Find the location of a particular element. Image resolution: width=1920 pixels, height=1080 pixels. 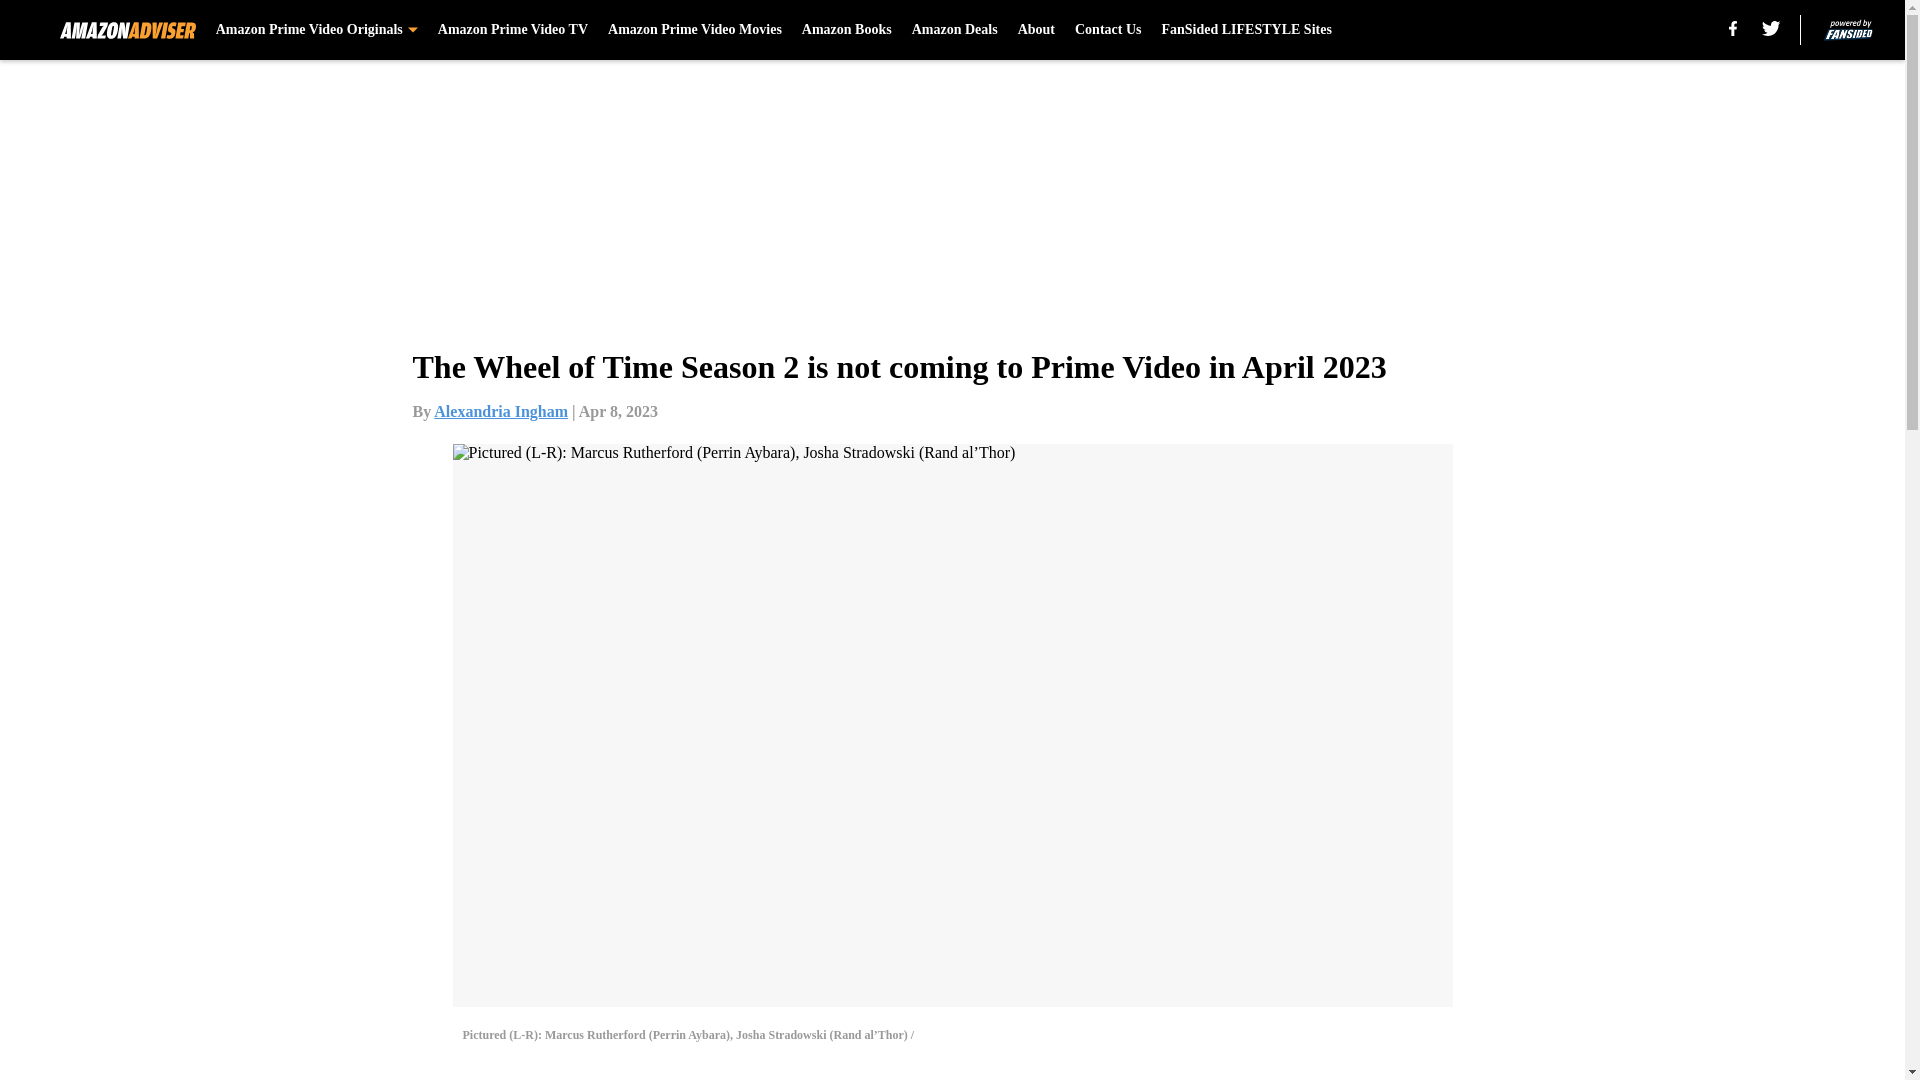

Amazon Books is located at coordinates (847, 30).